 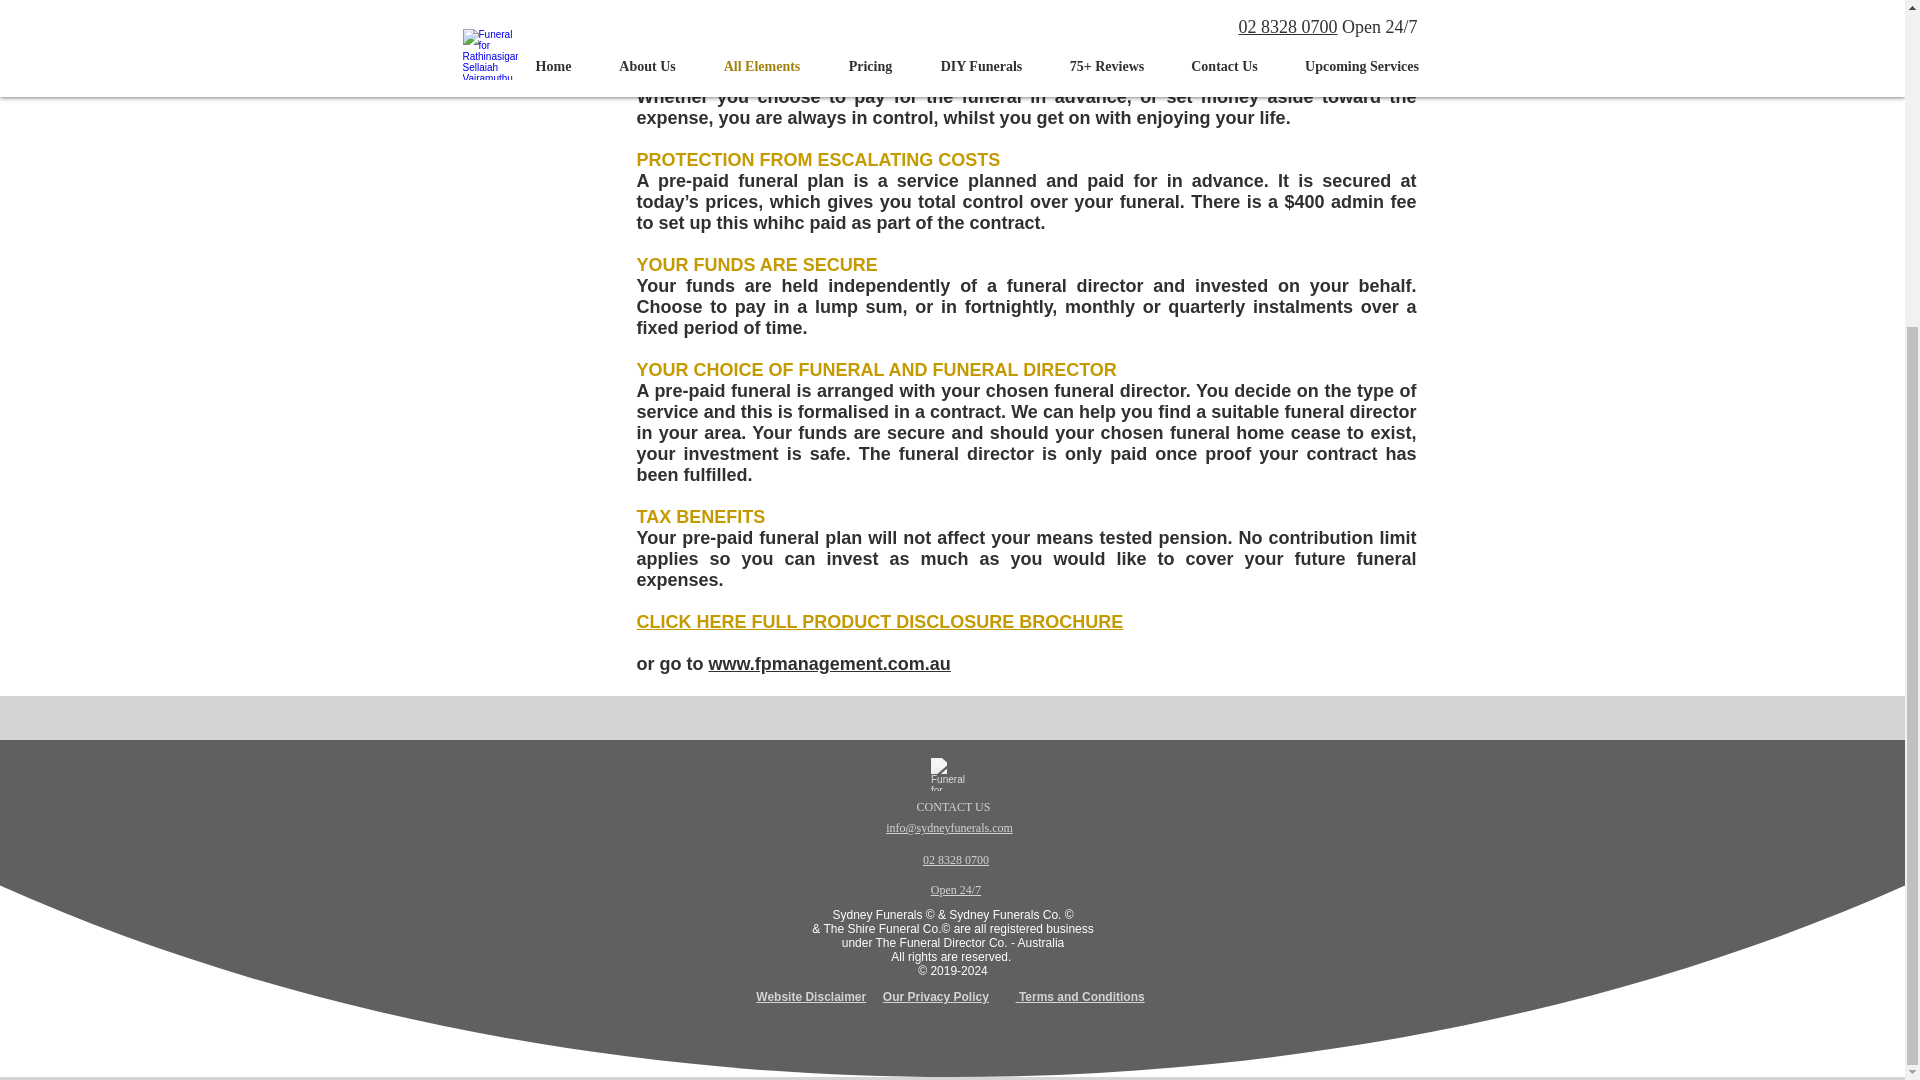 What do you see at coordinates (829, 664) in the screenshot?
I see `www.fpmanagement.com.au` at bounding box center [829, 664].